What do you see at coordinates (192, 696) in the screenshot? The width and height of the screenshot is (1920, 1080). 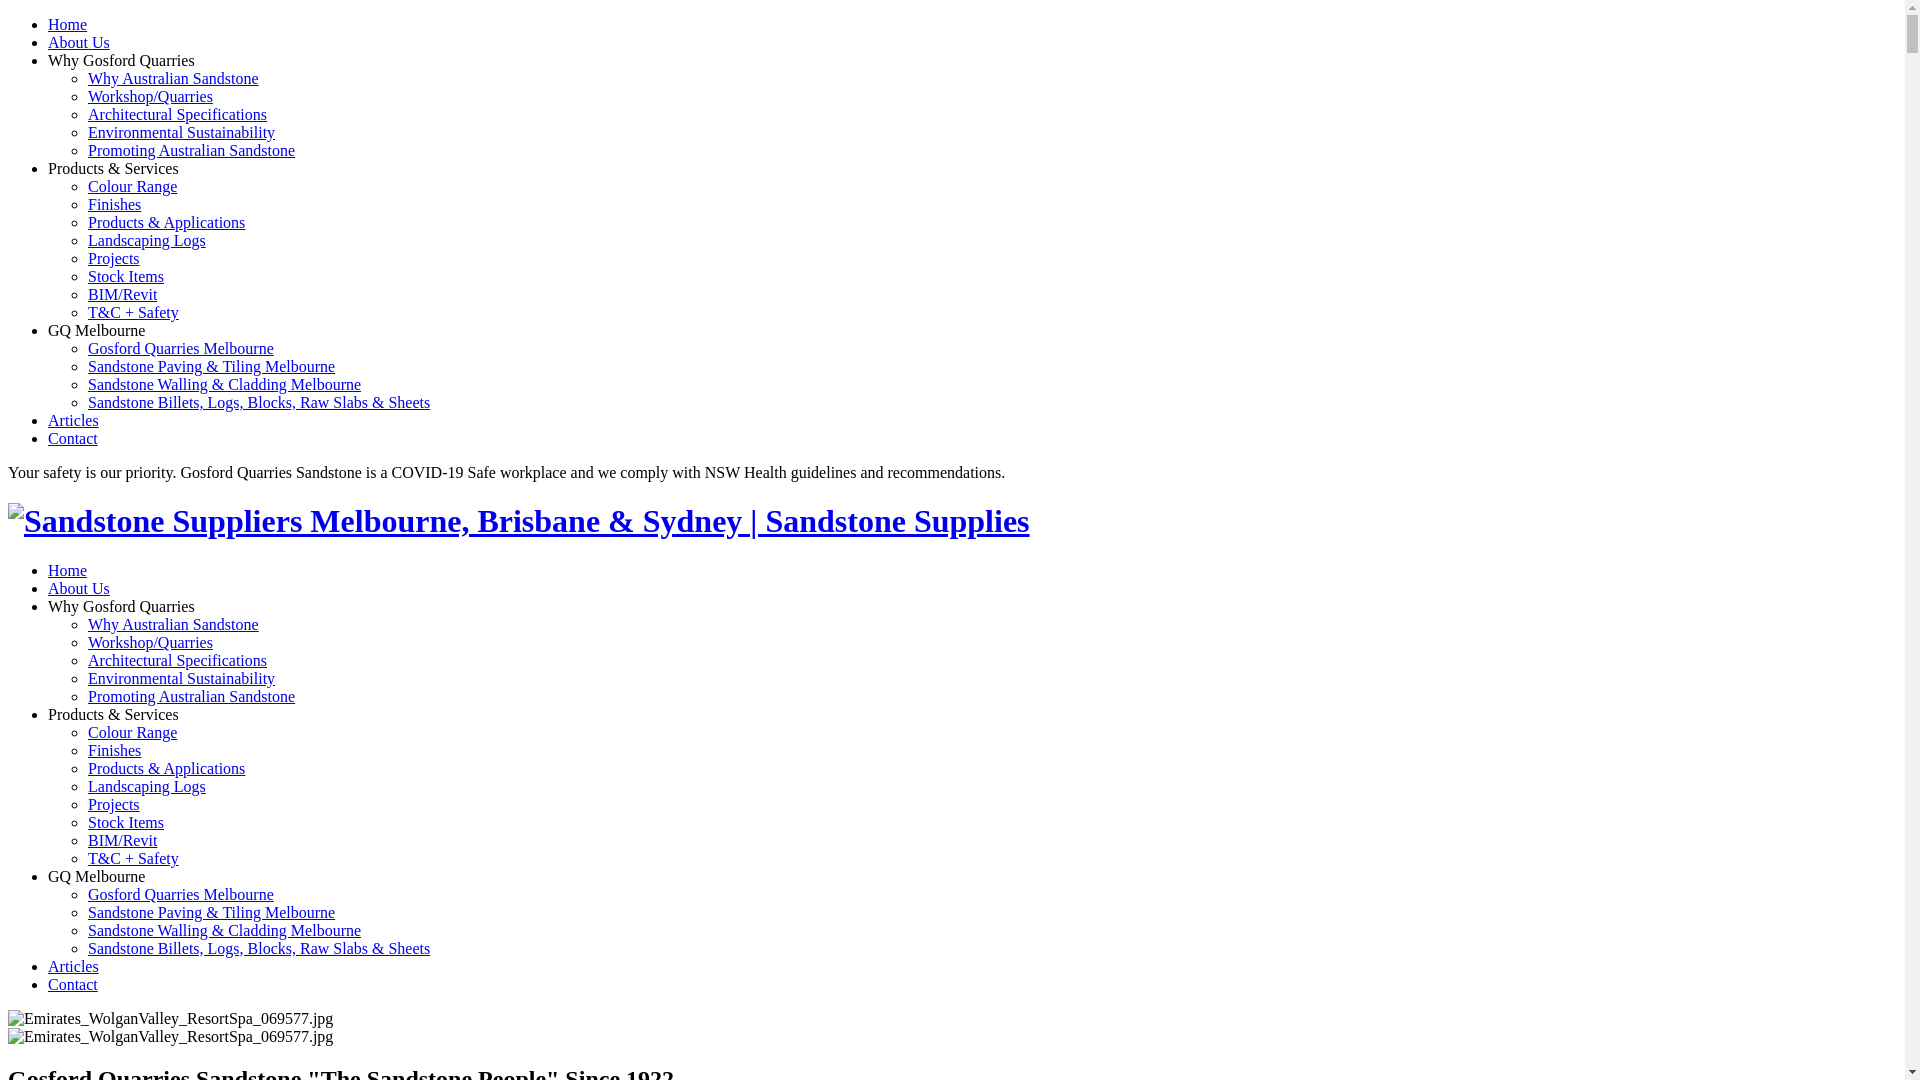 I see `Promoting Australian Sandstone` at bounding box center [192, 696].